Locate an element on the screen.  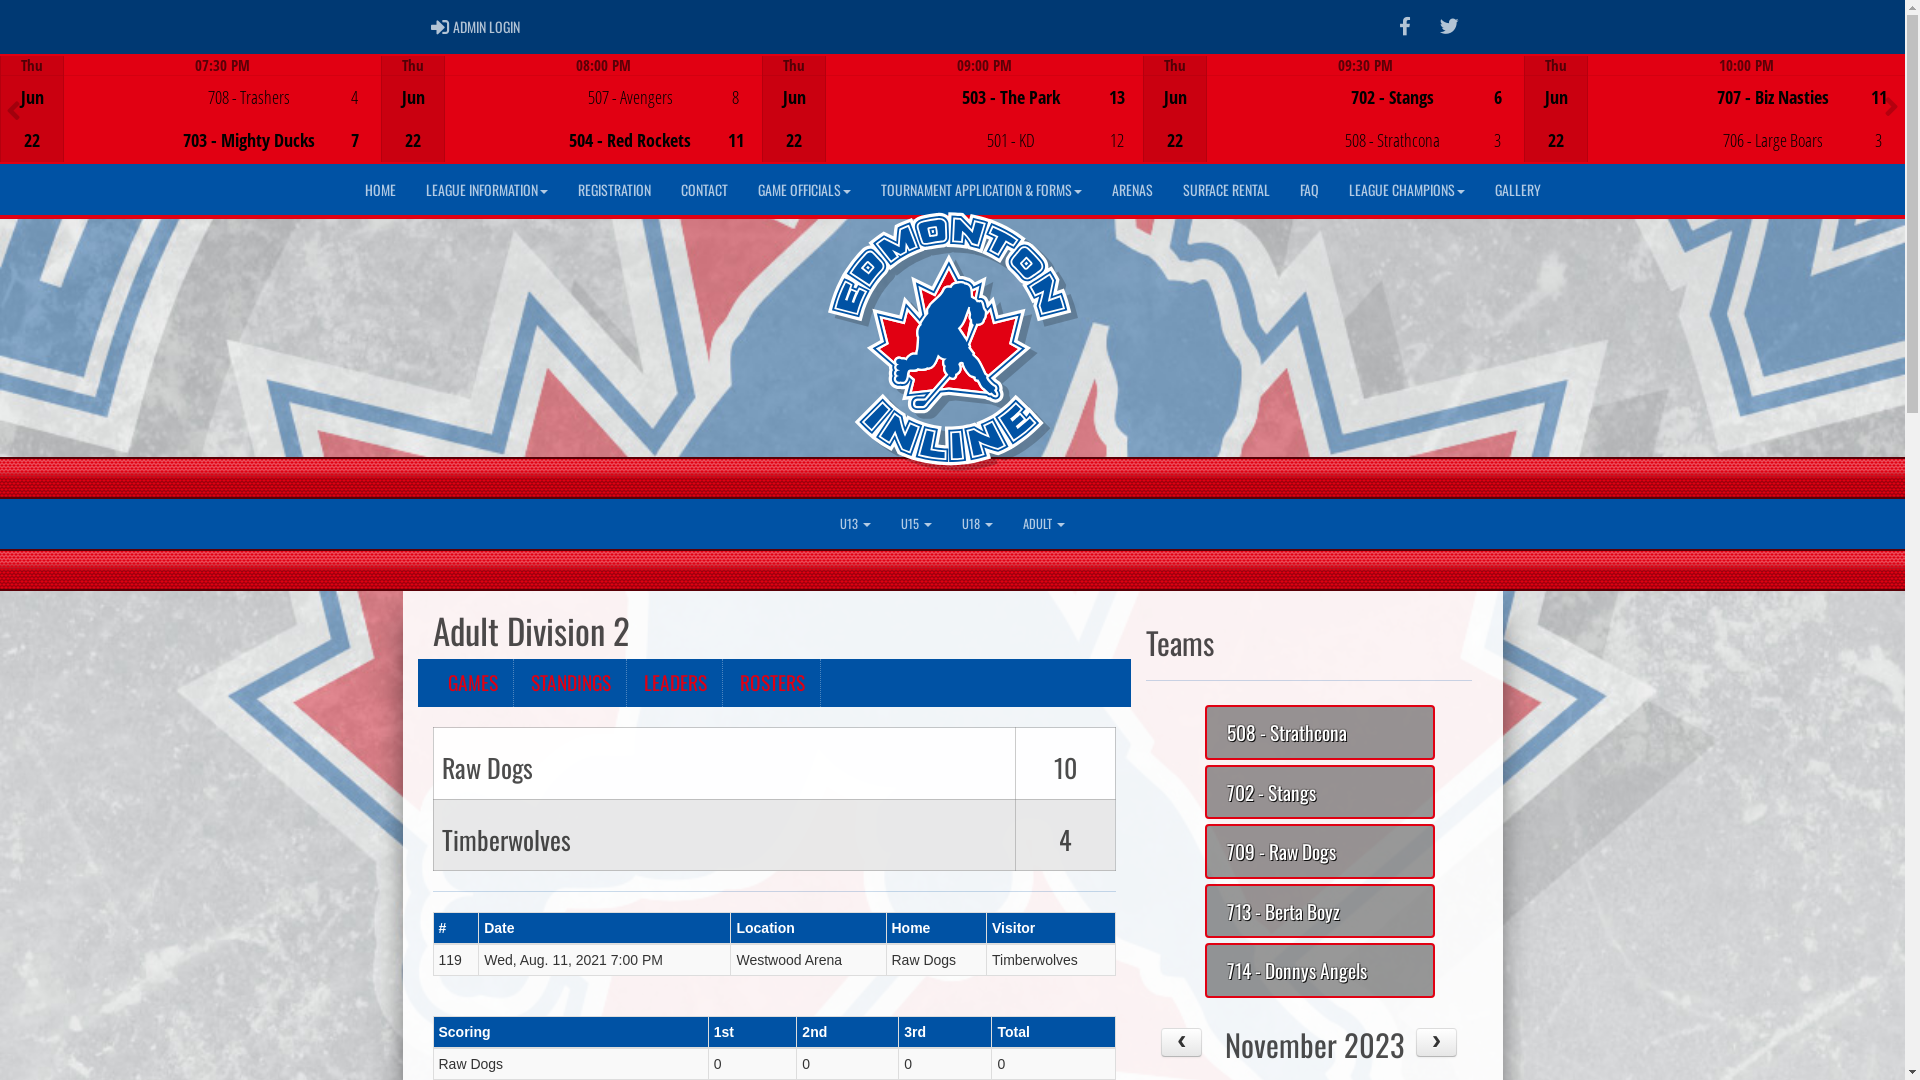
Previous is located at coordinates (14, 111).